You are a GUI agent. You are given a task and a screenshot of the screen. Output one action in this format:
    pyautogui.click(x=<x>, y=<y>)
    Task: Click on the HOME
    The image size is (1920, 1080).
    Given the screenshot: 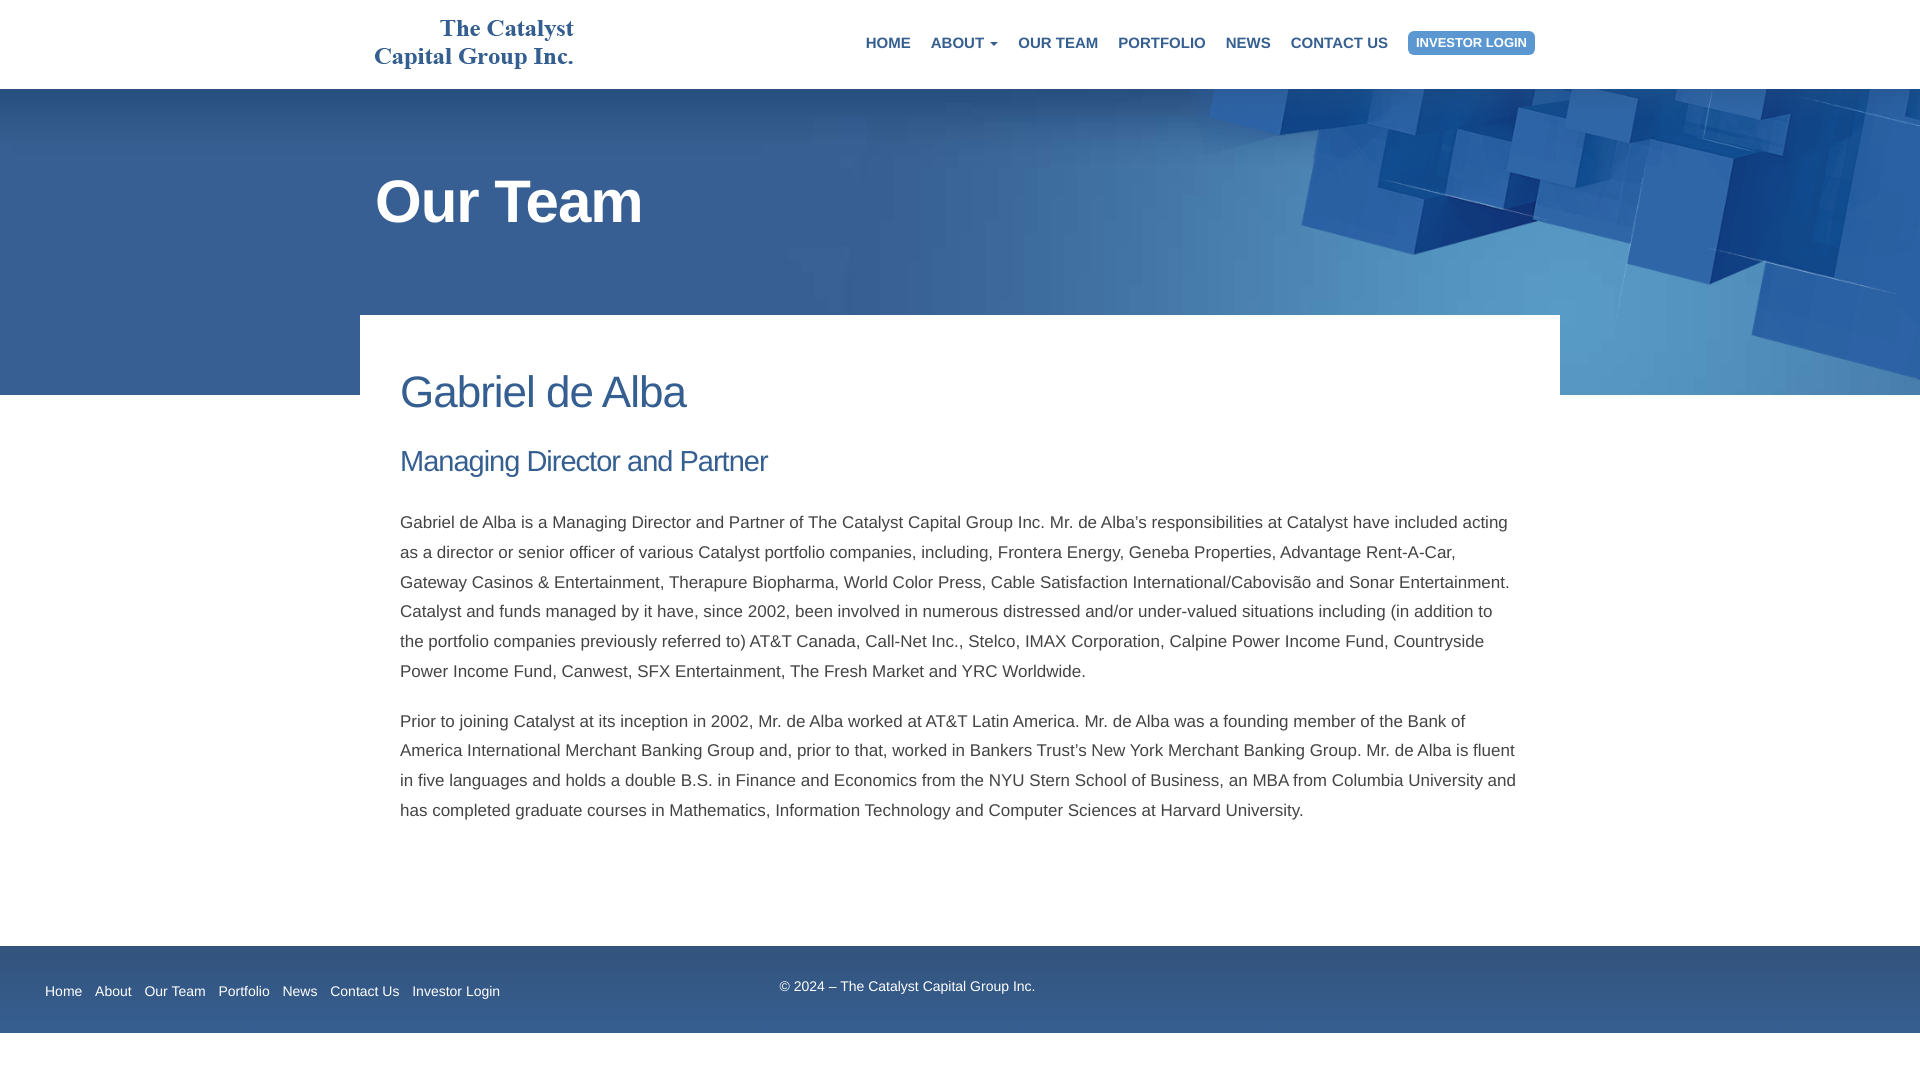 What is the action you would take?
    pyautogui.click(x=888, y=44)
    